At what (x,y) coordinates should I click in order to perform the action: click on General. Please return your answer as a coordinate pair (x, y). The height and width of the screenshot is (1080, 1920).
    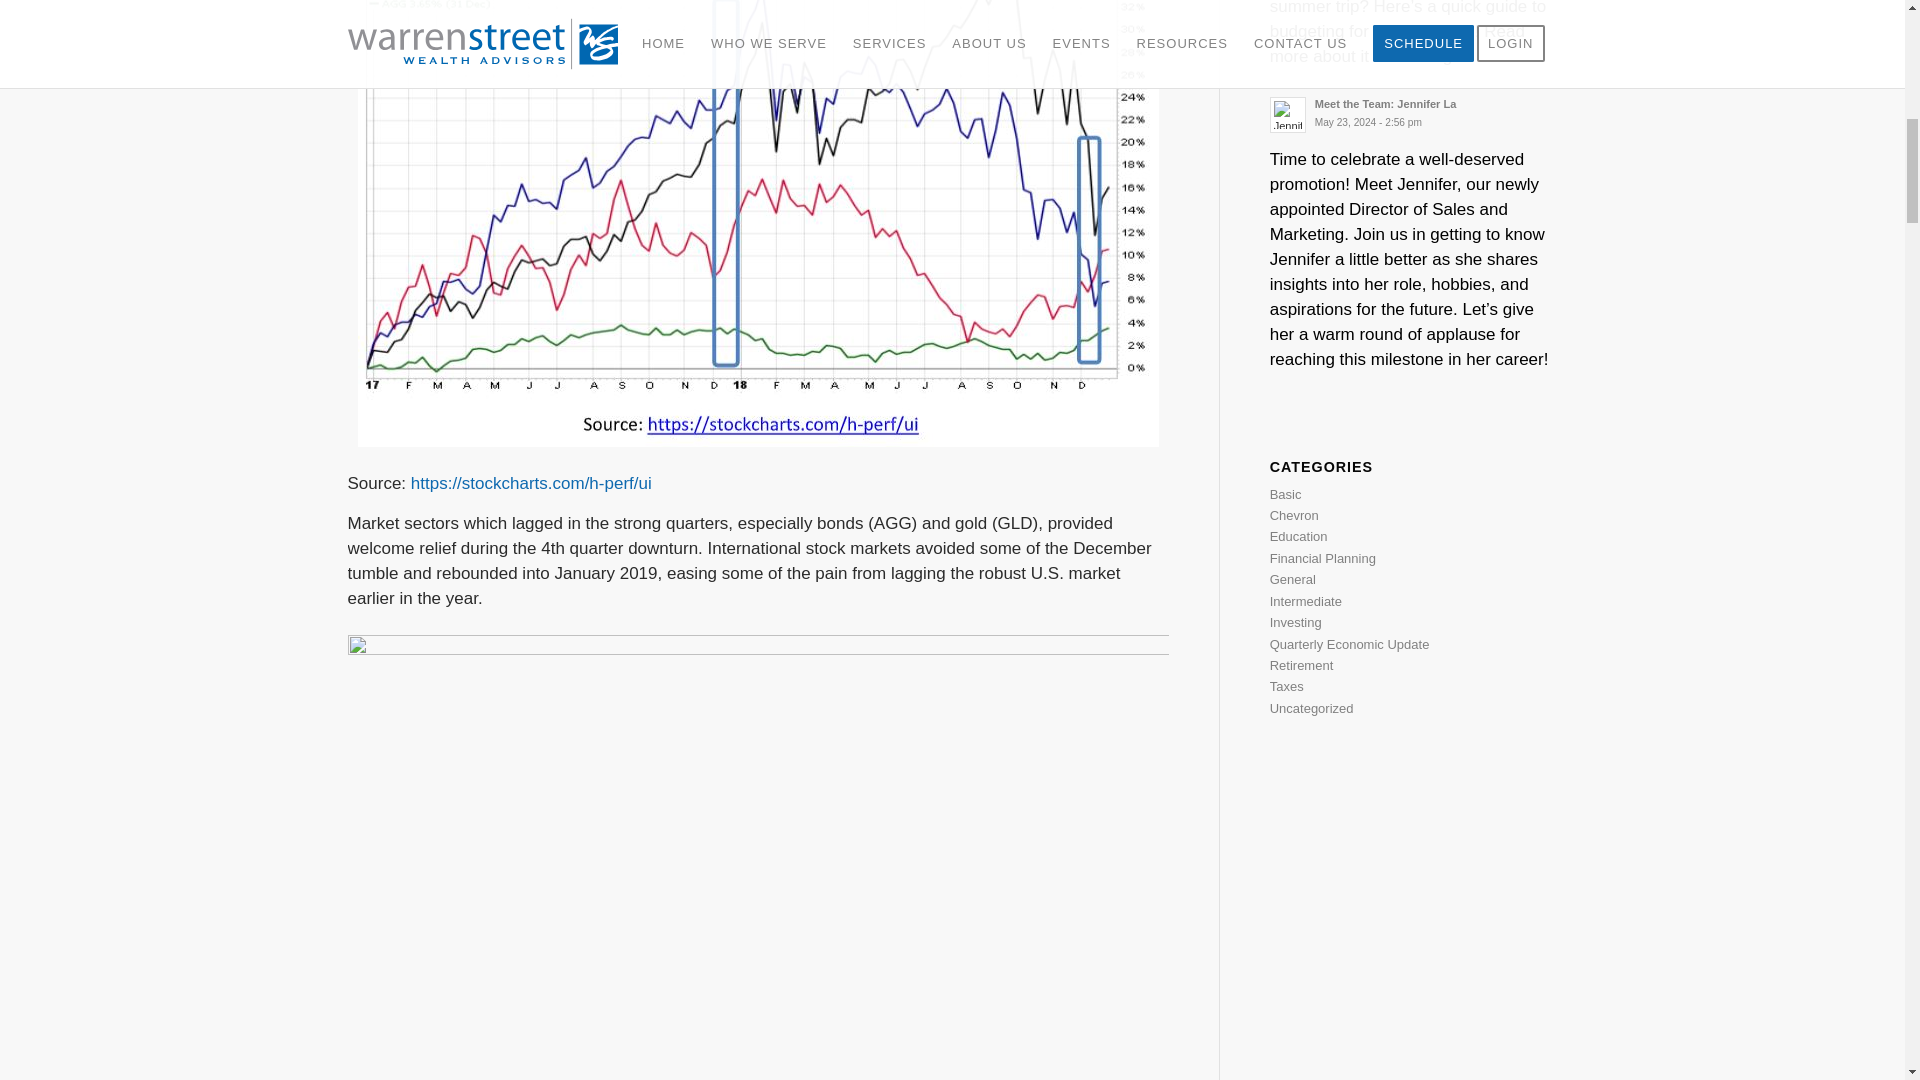
    Looking at the image, I should click on (1306, 602).